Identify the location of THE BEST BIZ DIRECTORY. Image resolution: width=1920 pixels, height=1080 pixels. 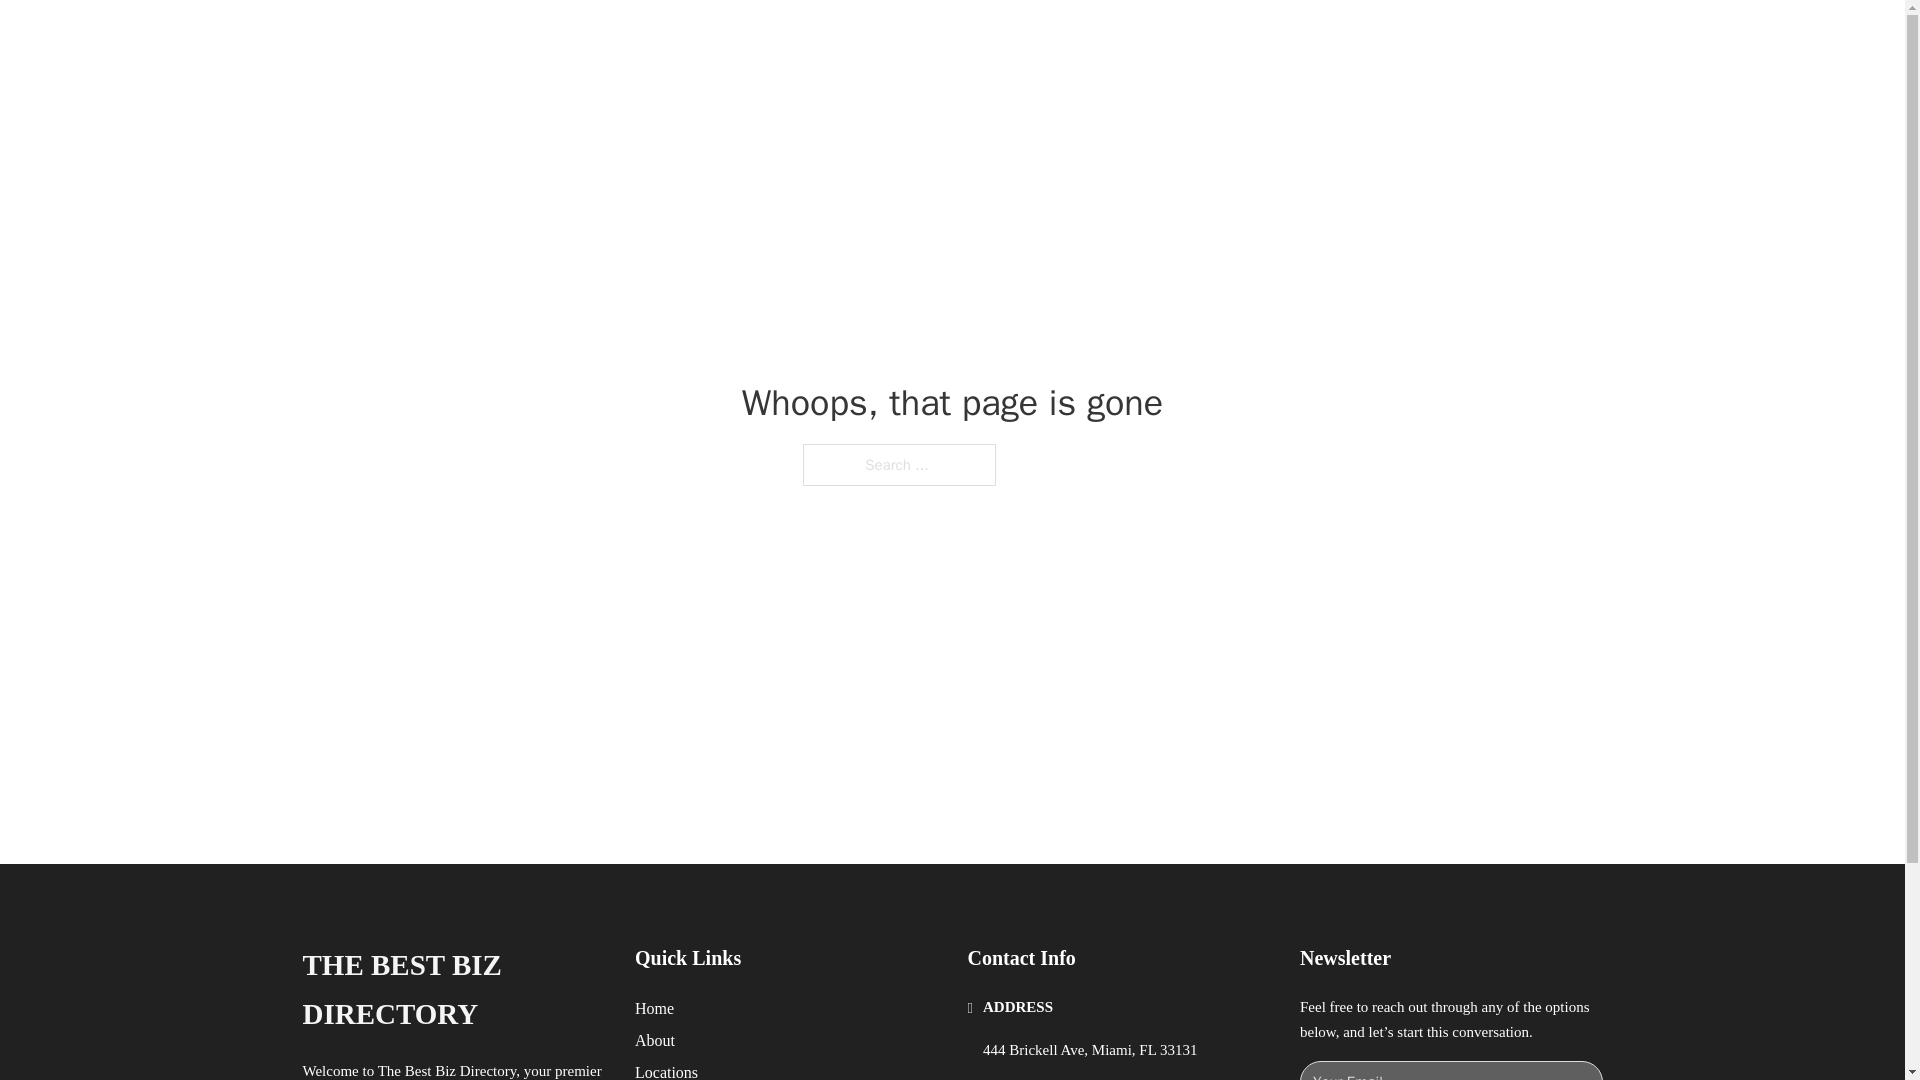
(576, 38).